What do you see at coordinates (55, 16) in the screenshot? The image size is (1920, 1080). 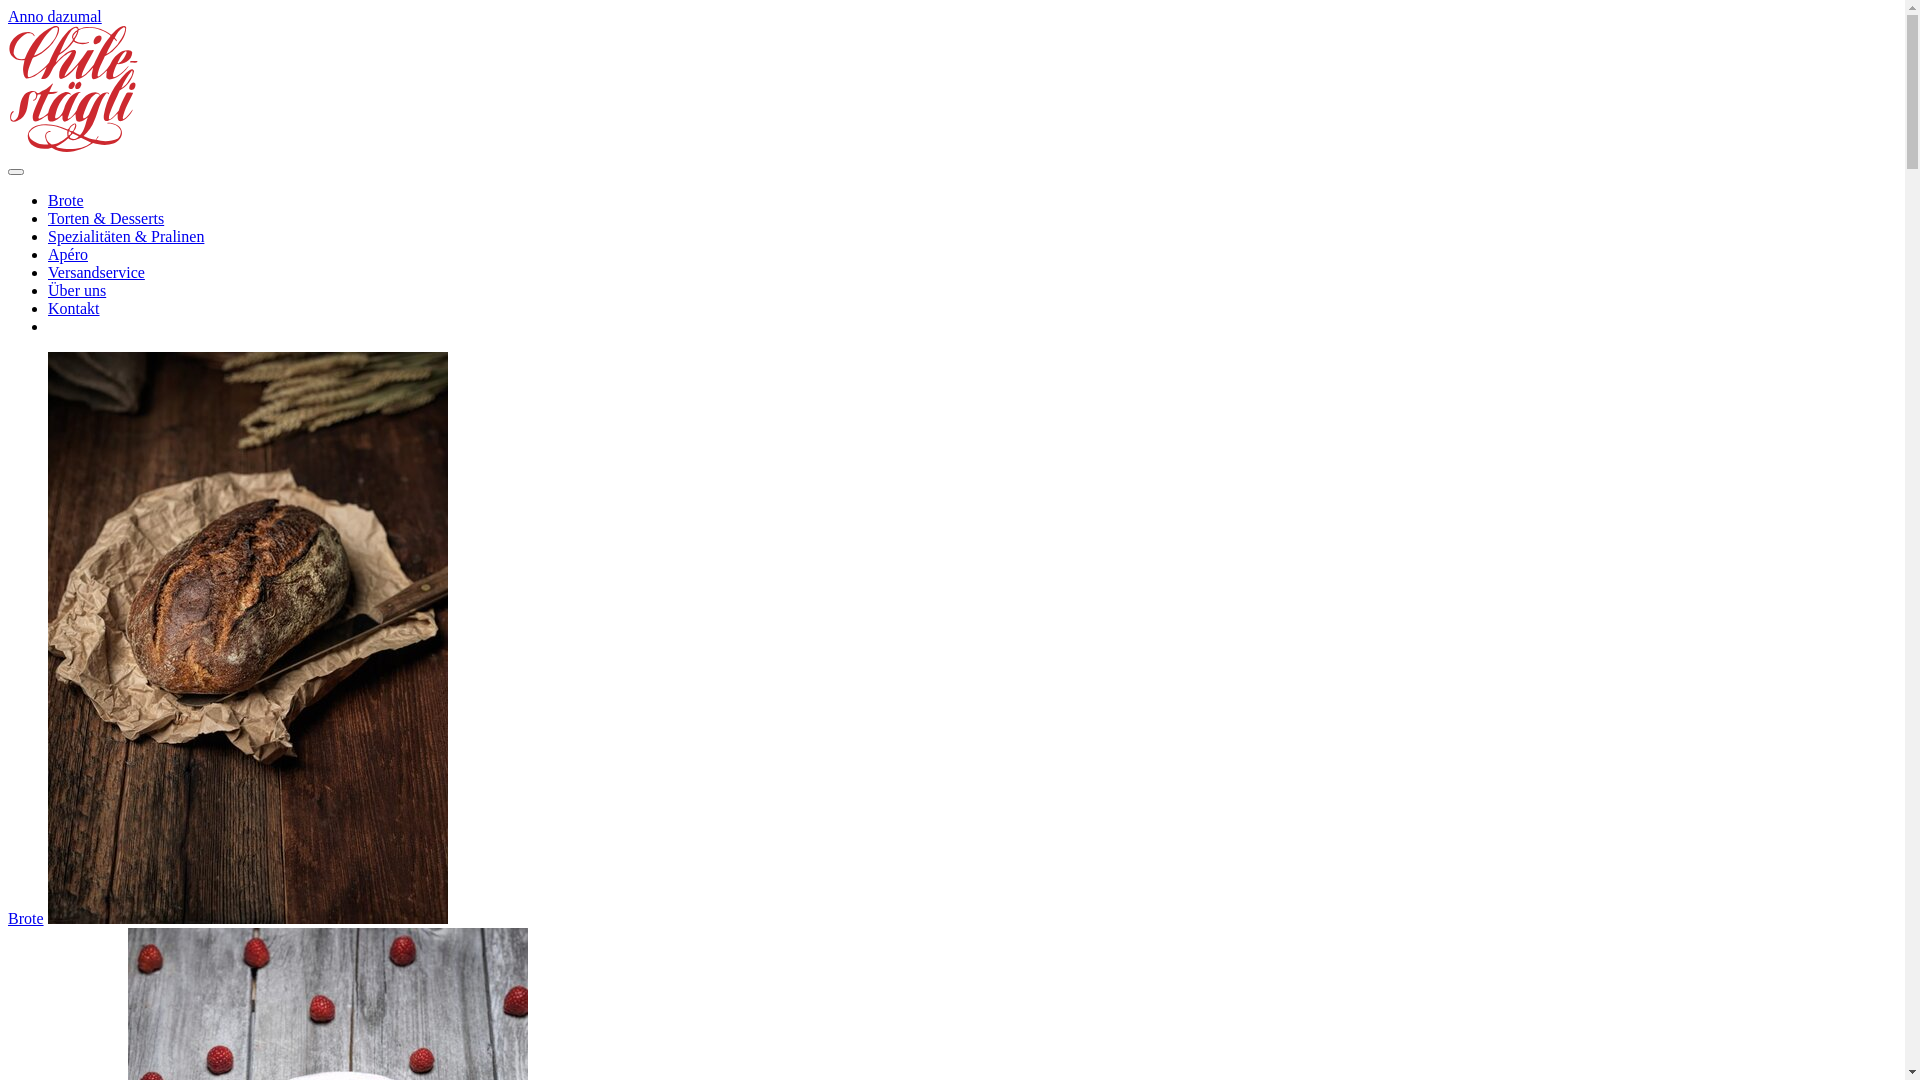 I see `Anno dazumal` at bounding box center [55, 16].